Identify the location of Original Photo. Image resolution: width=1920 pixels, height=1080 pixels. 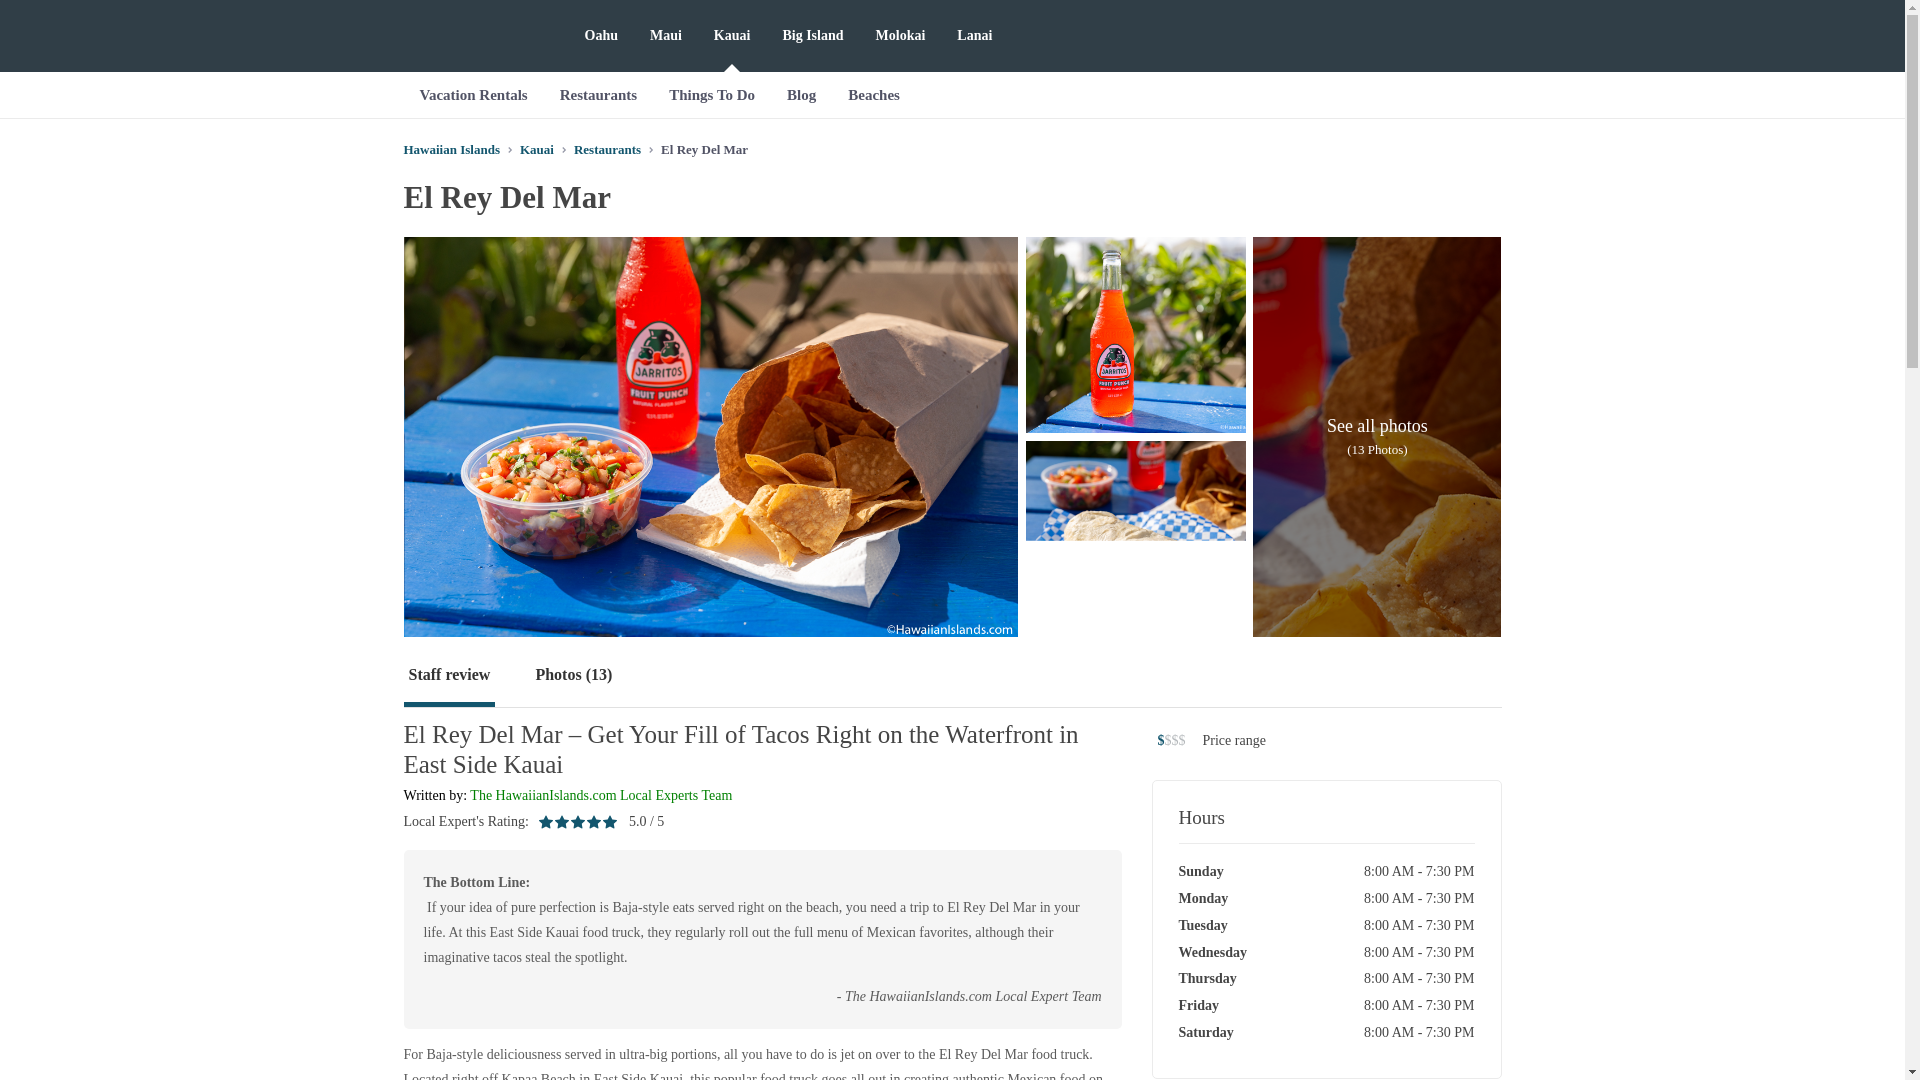
(1136, 334).